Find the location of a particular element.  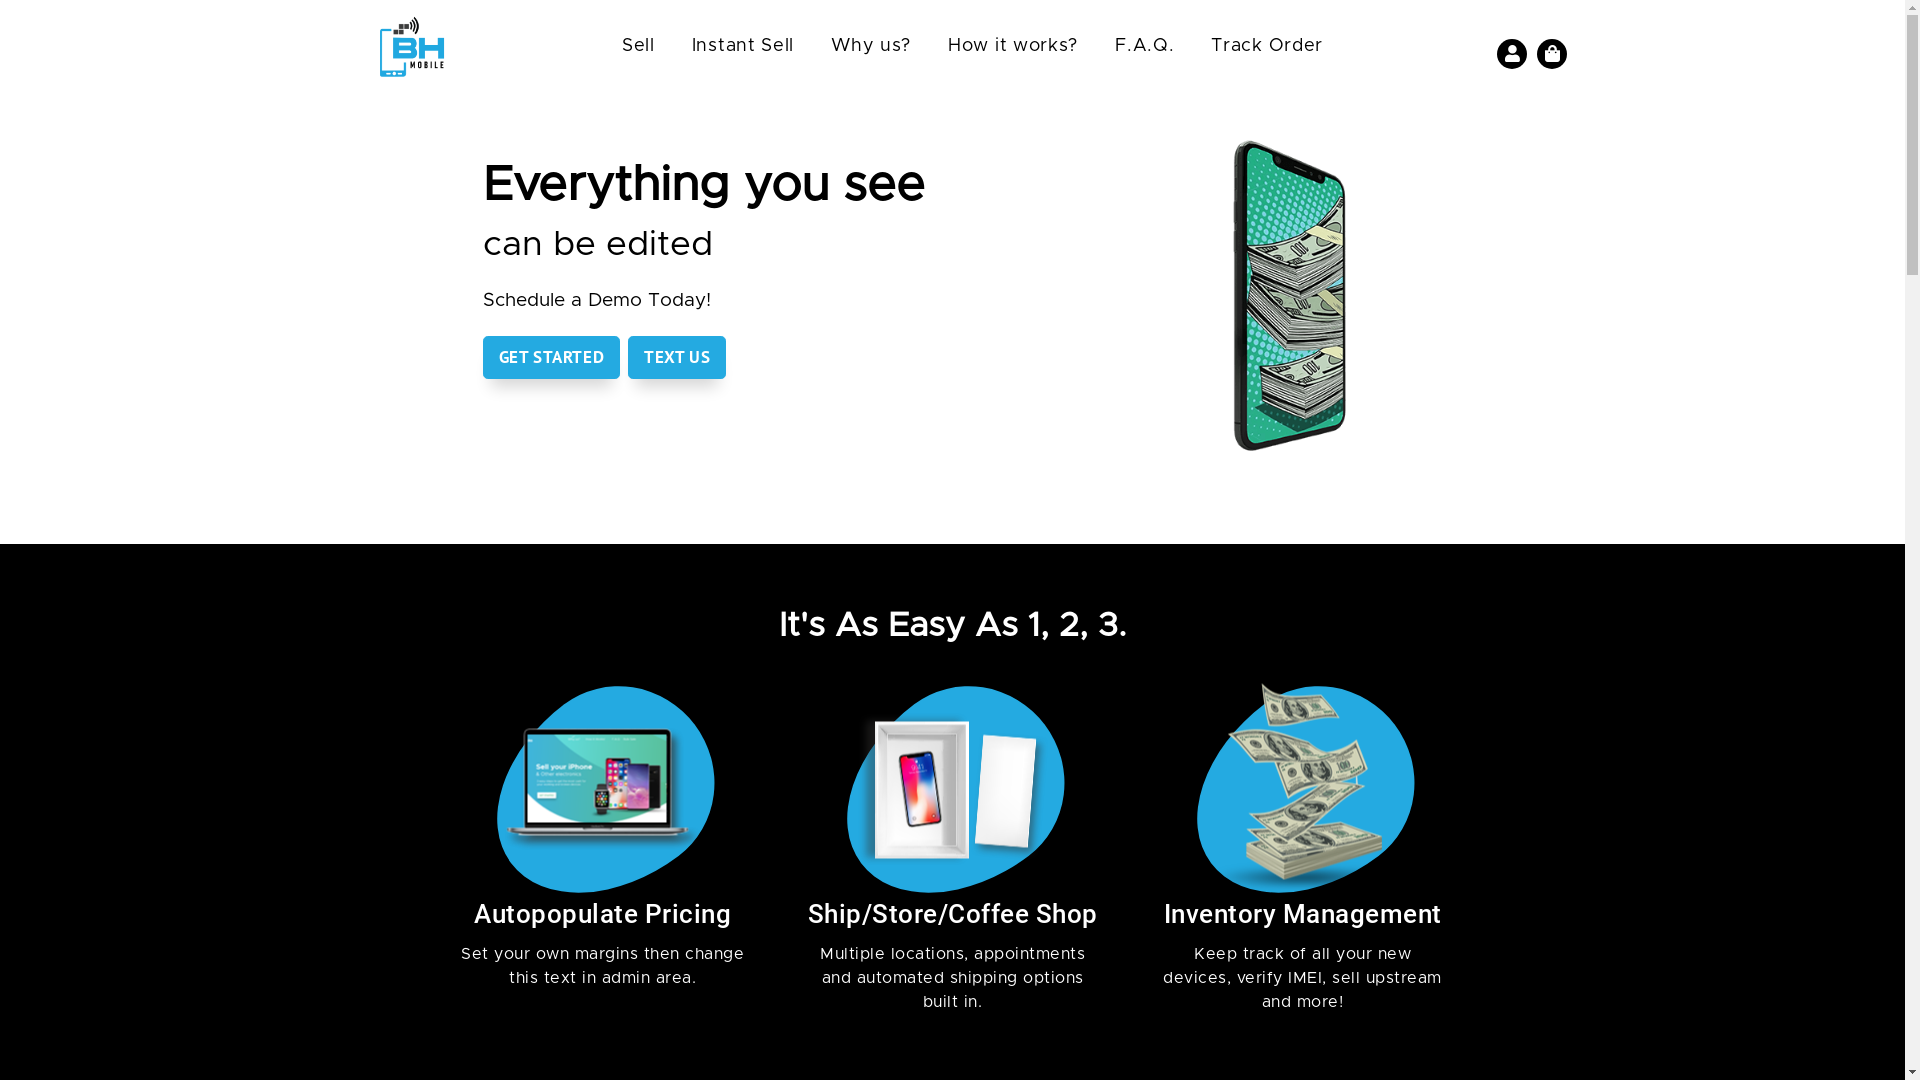

Track Order is located at coordinates (1267, 47).